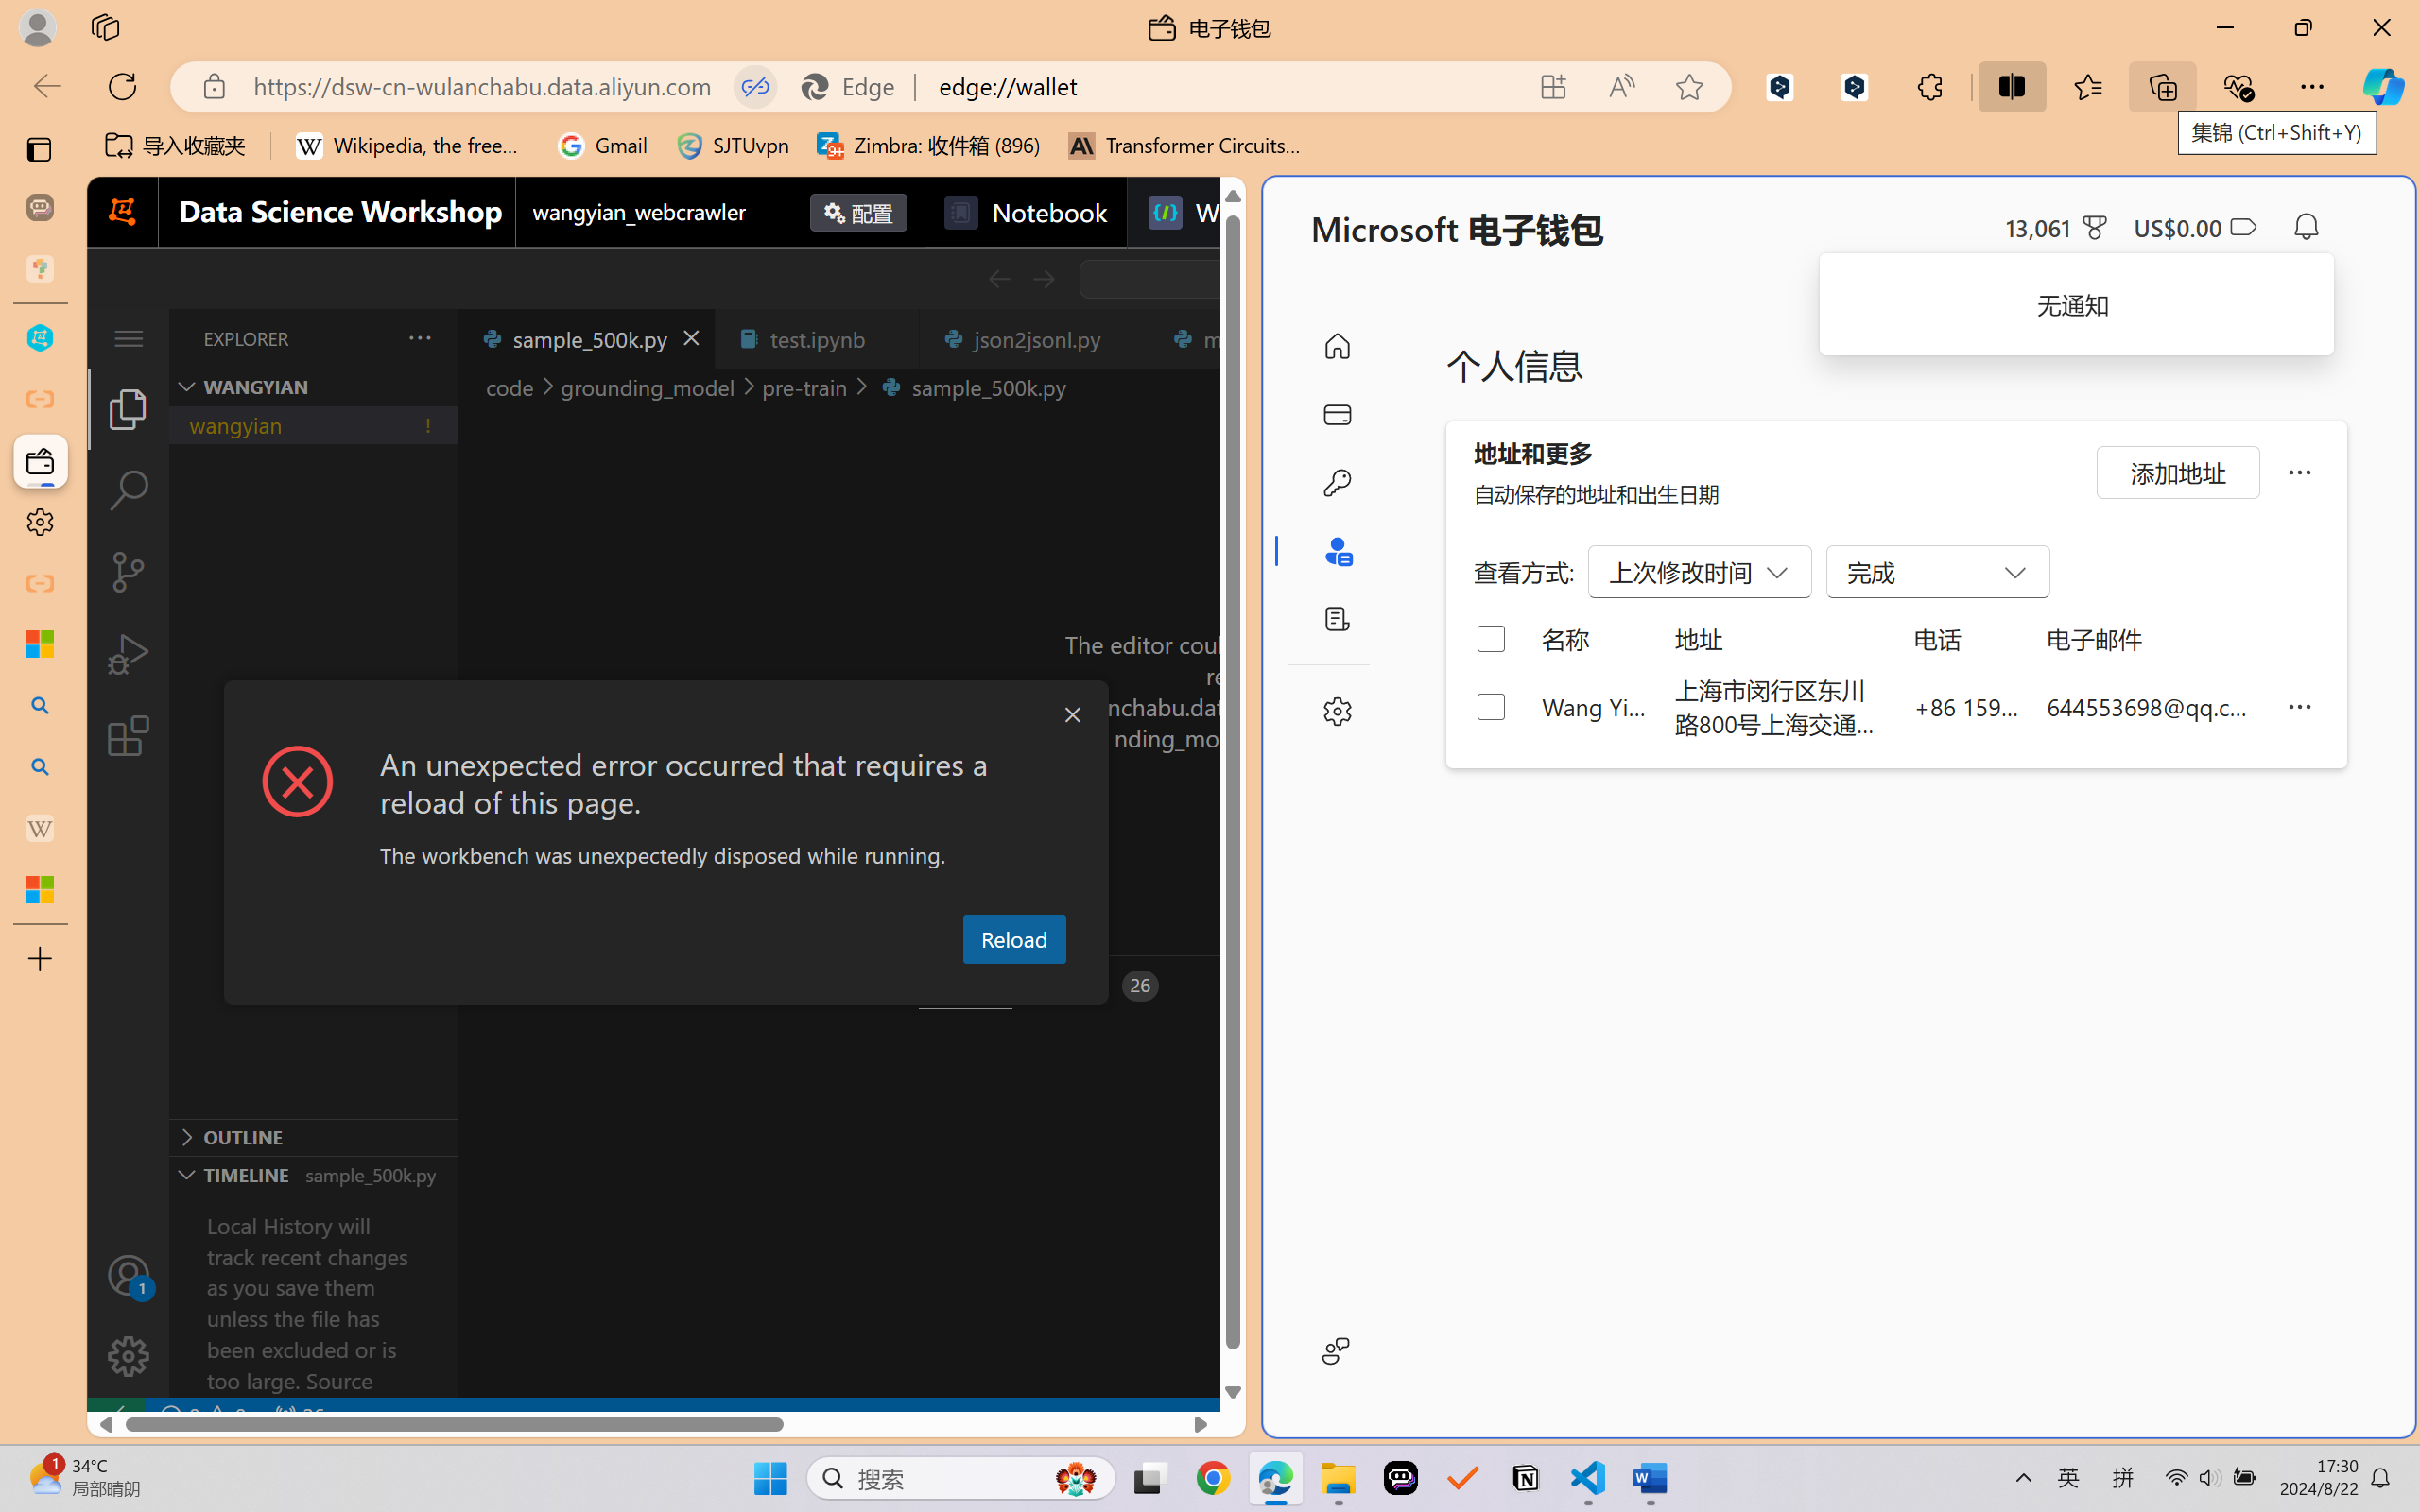 This screenshot has height=1512, width=2420. What do you see at coordinates (658, 986) in the screenshot?
I see `Output (Ctrl+Shift+U)` at bounding box center [658, 986].